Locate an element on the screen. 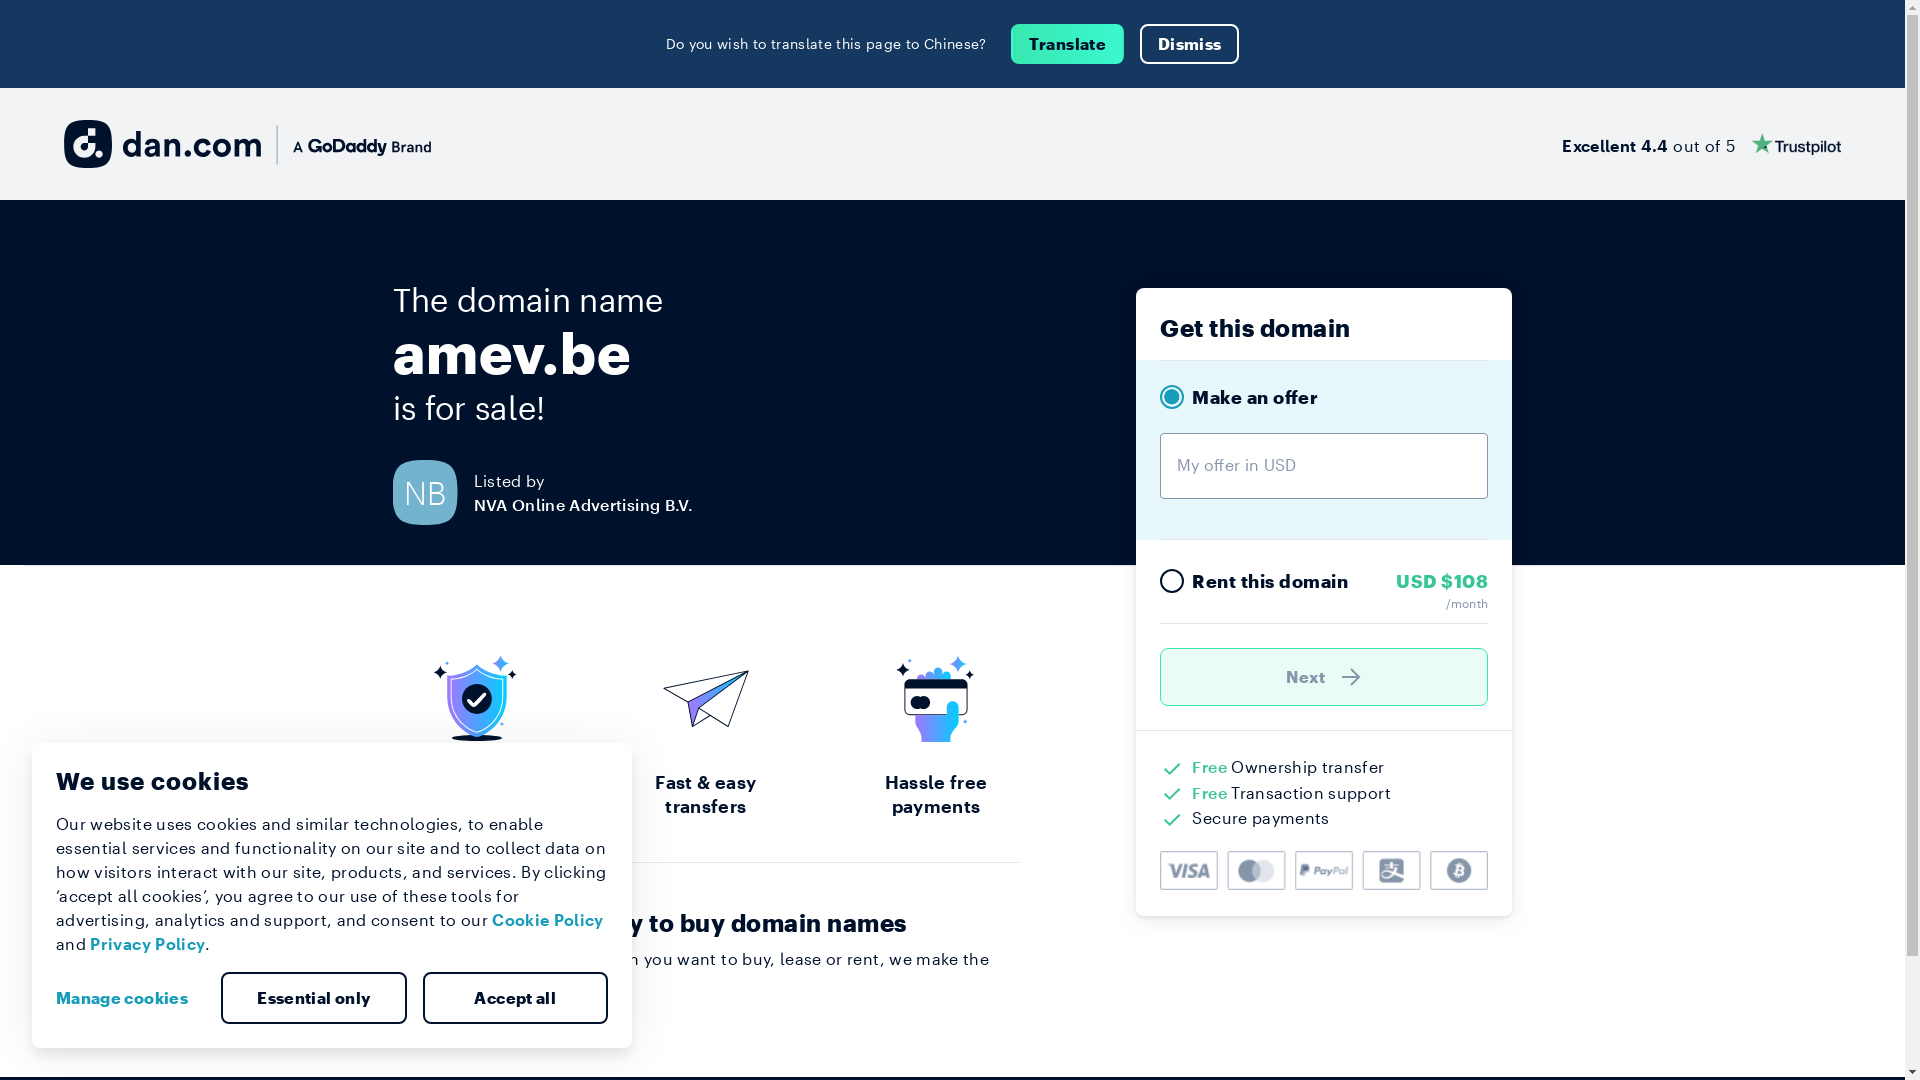 This screenshot has width=1920, height=1080. Dismiss is located at coordinates (1190, 44).